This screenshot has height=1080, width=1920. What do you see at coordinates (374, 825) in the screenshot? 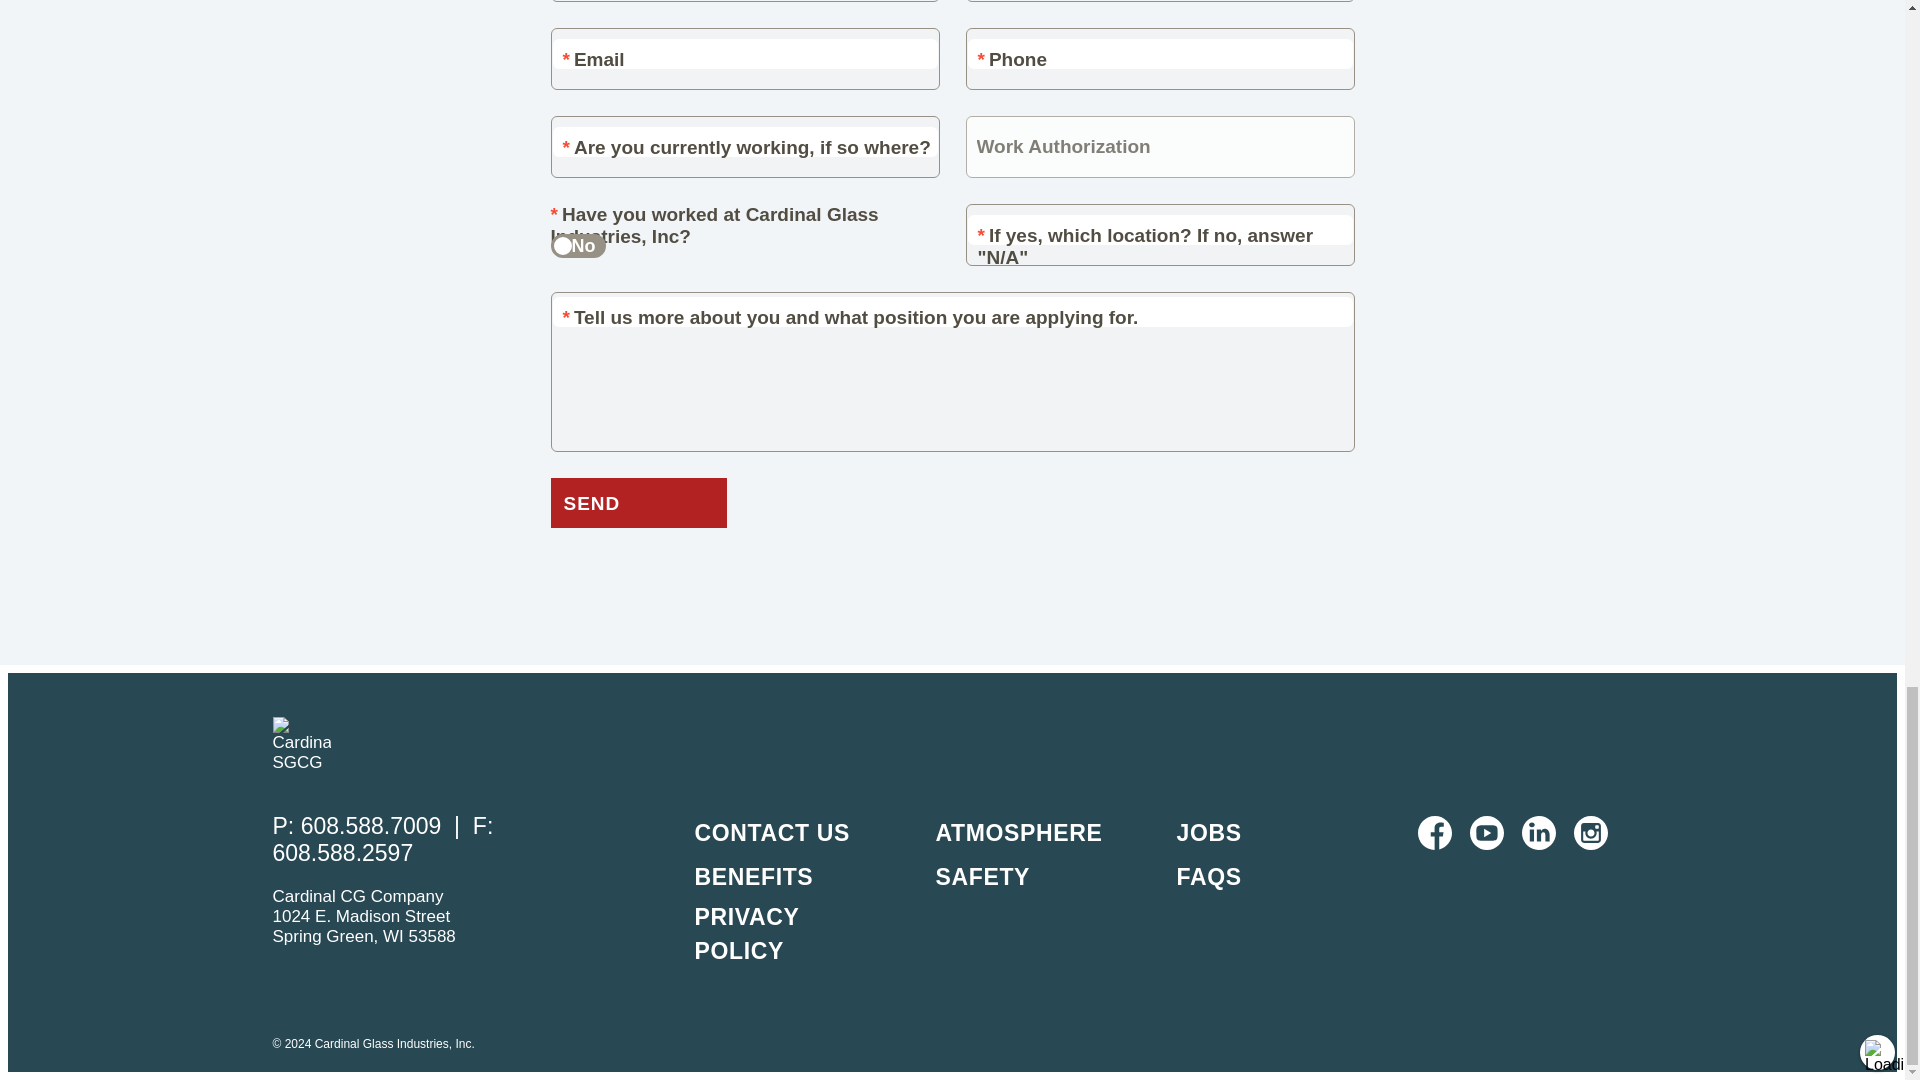
I see `608.588.7009` at bounding box center [374, 825].